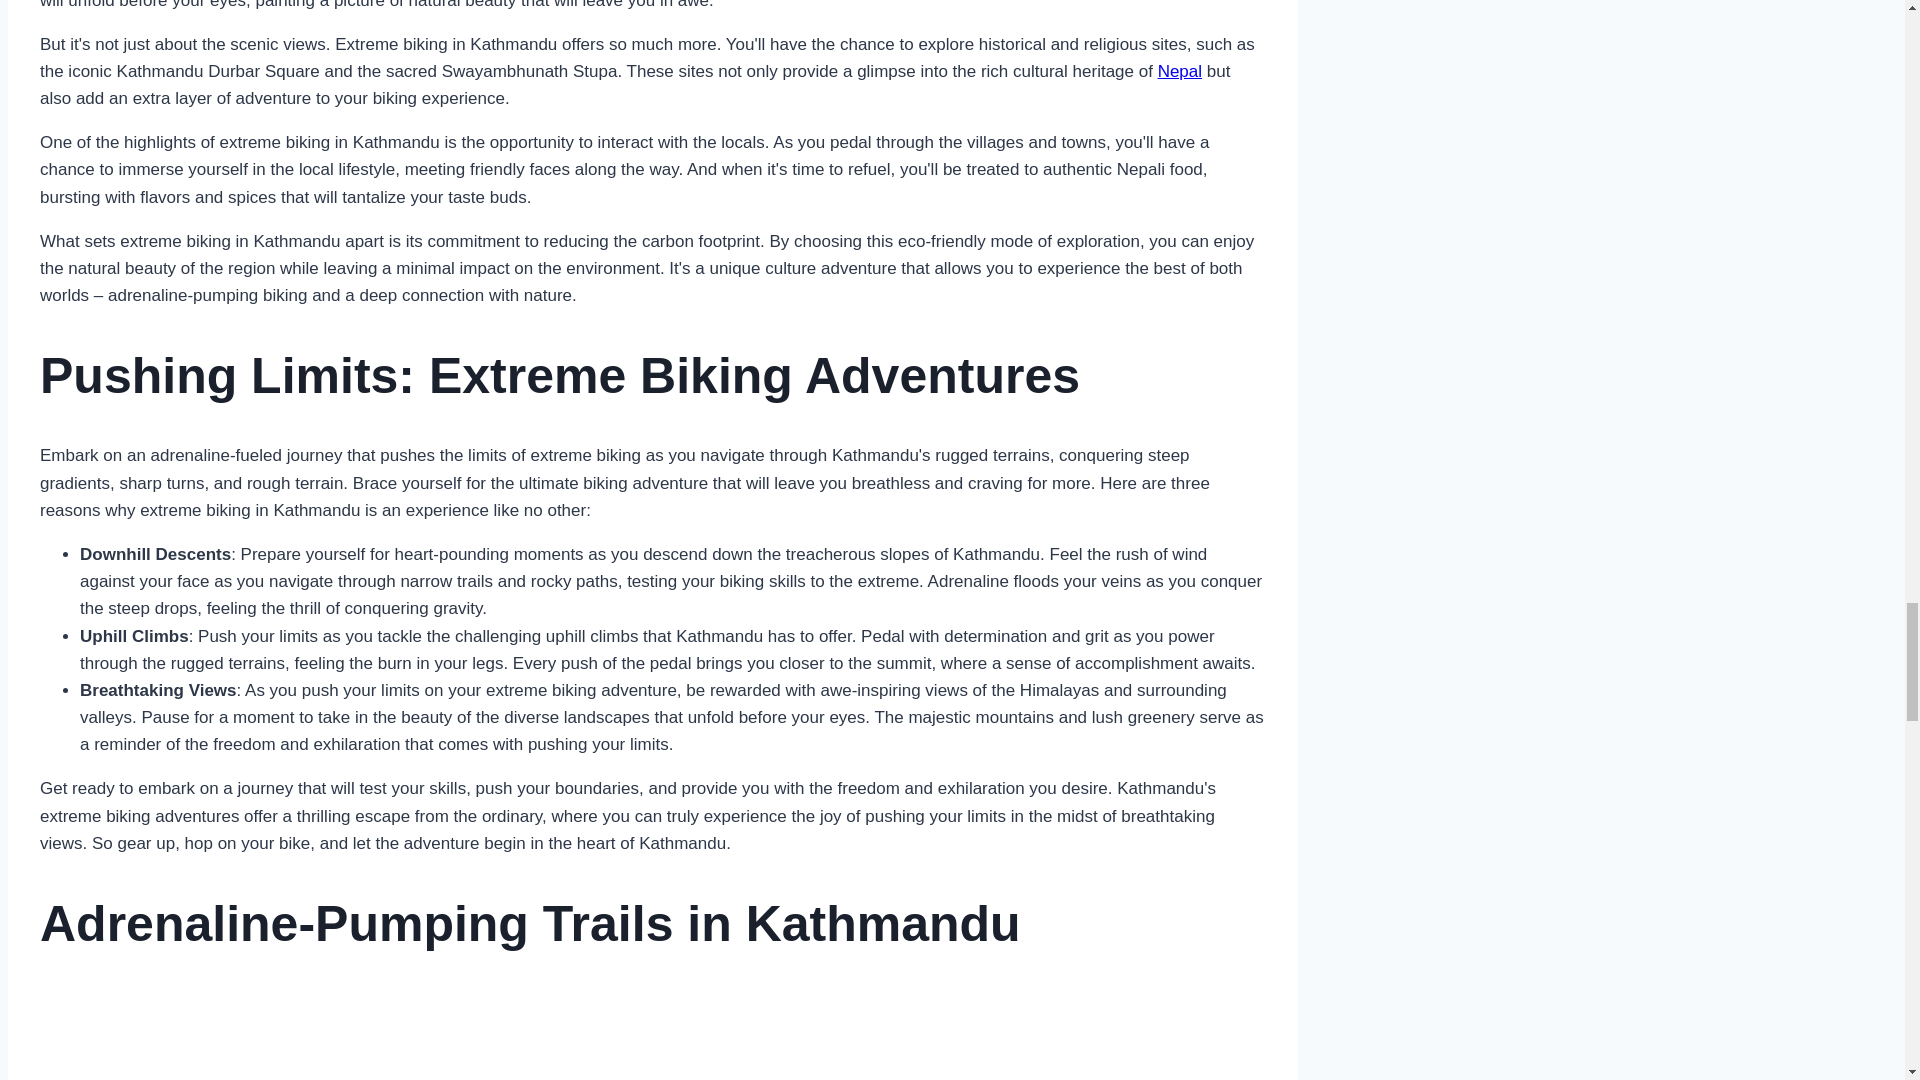  Describe the element at coordinates (652, 1035) in the screenshot. I see `YouTube video player` at that location.